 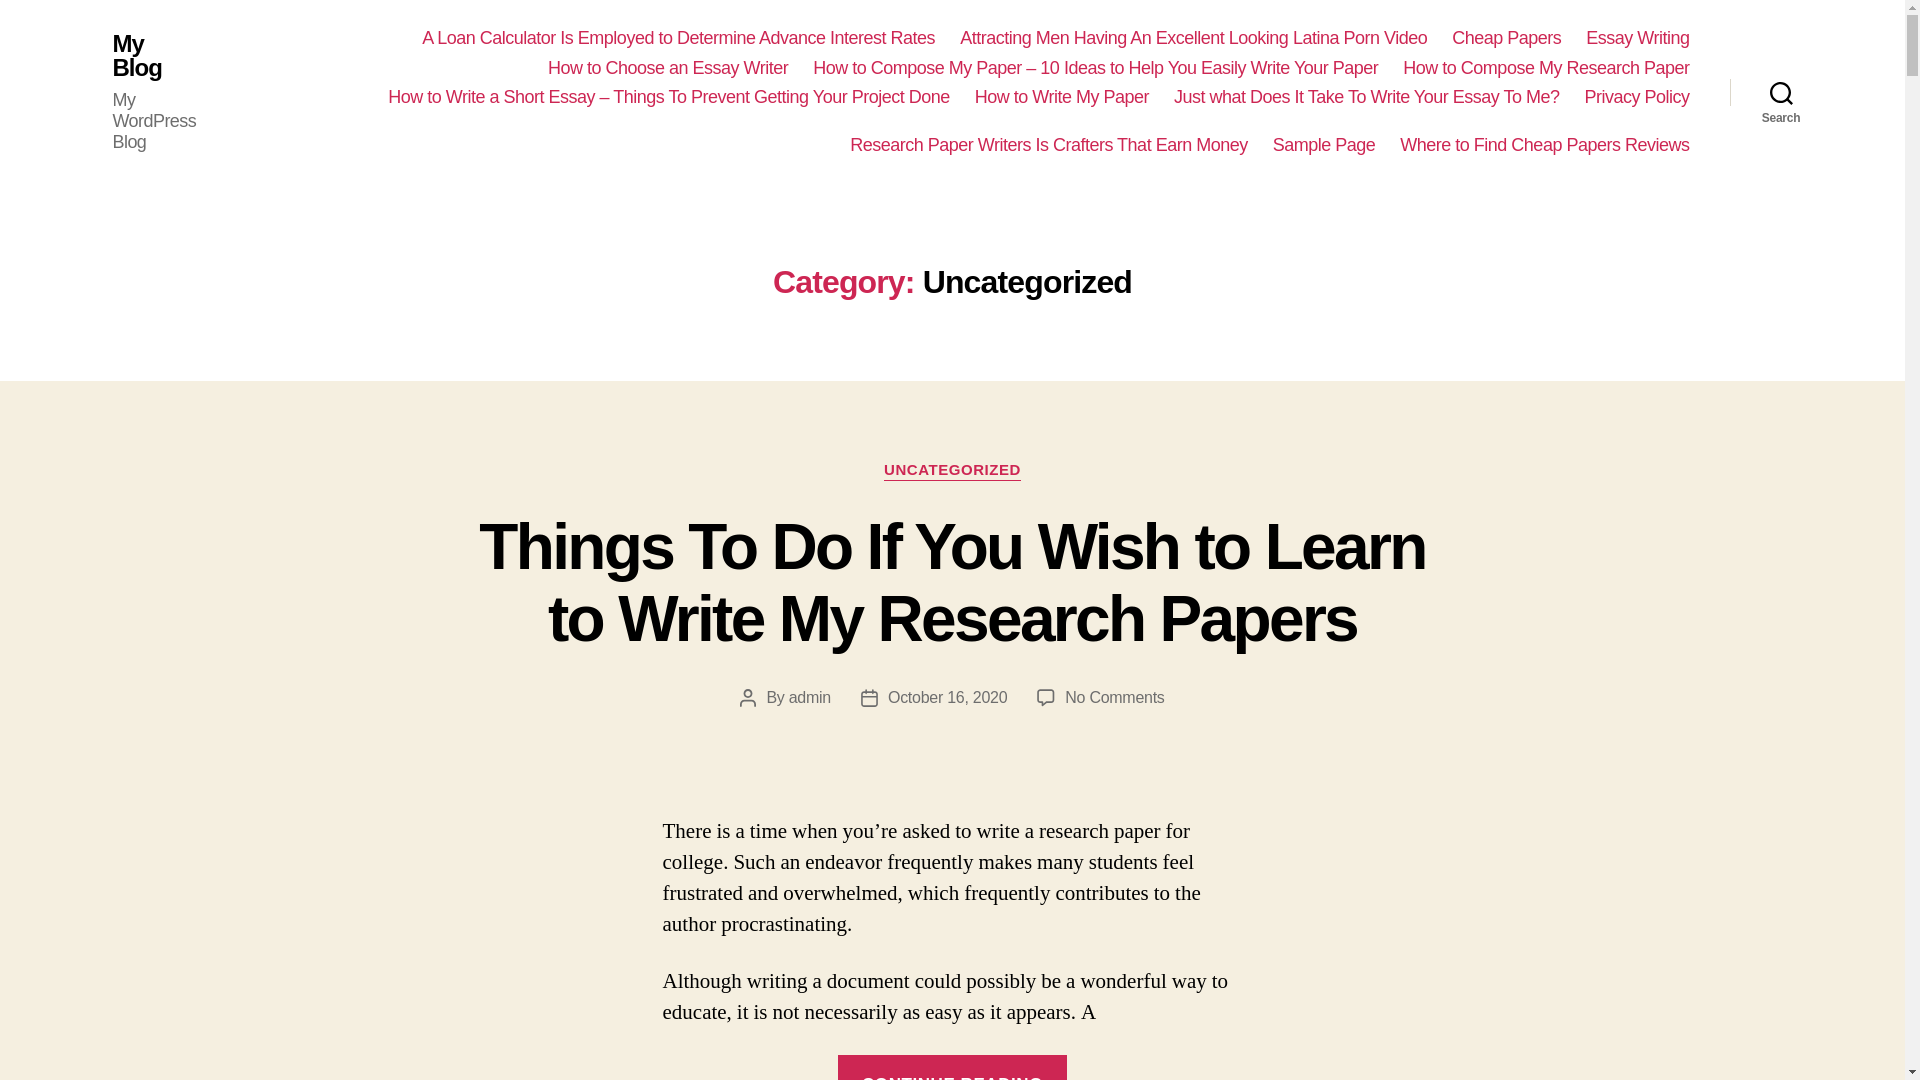 What do you see at coordinates (1637, 38) in the screenshot?
I see `Essay Writing` at bounding box center [1637, 38].